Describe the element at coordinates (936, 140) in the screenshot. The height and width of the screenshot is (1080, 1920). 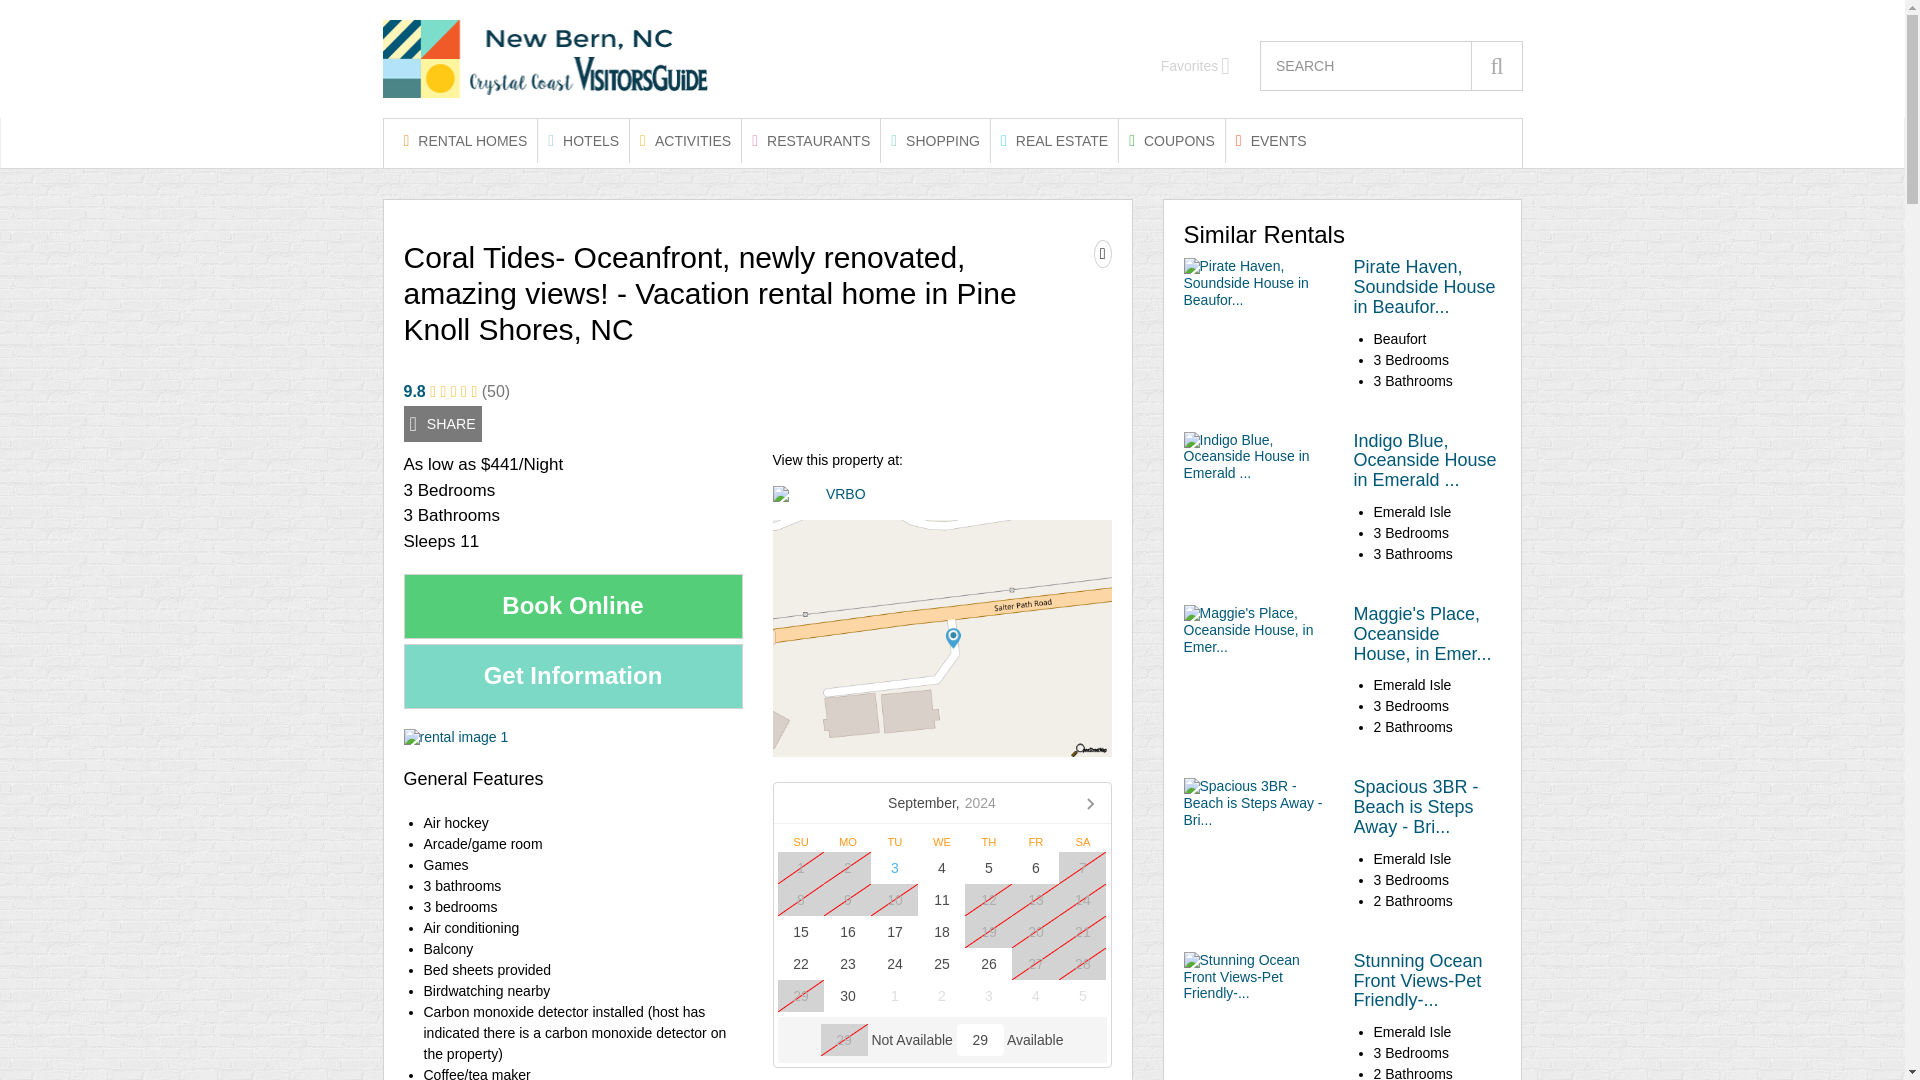
I see `SHOPPING` at that location.